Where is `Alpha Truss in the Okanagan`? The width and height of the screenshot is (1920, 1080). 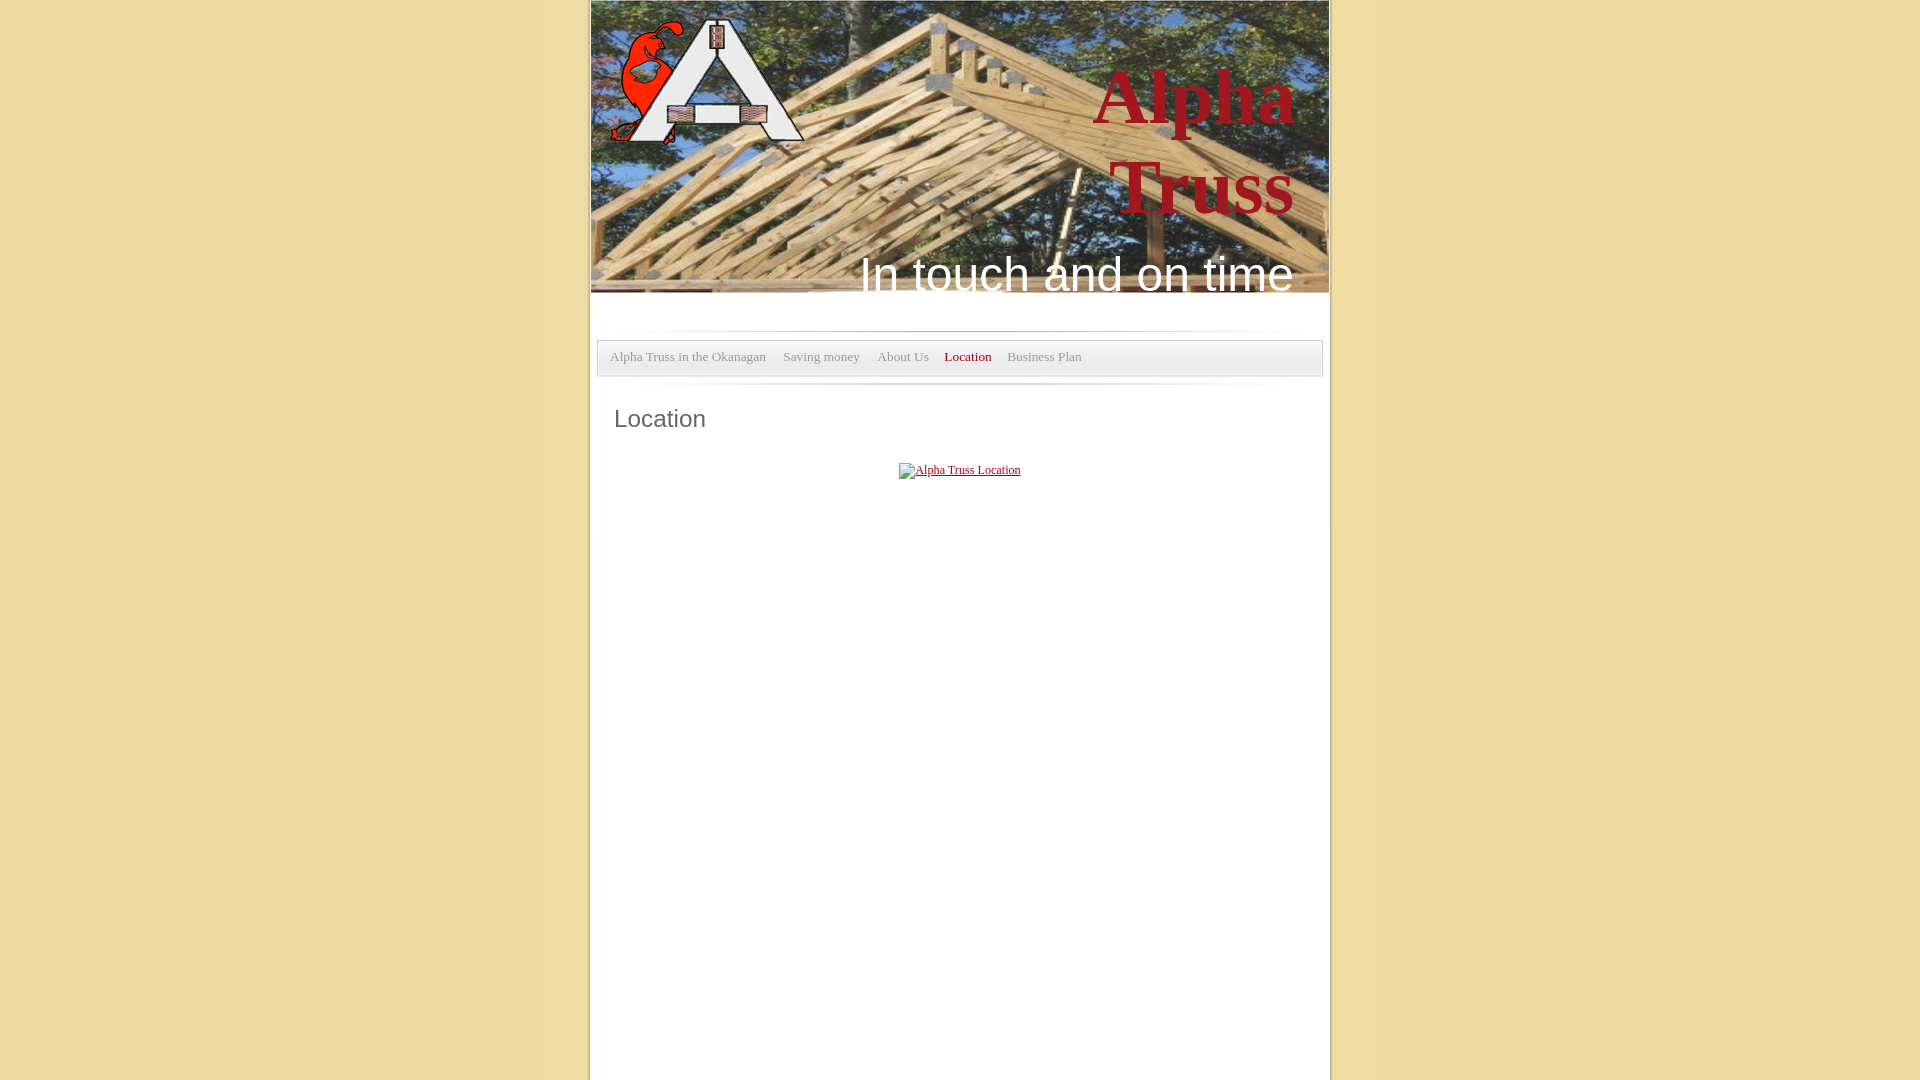
Alpha Truss in the Okanagan is located at coordinates (688, 356).